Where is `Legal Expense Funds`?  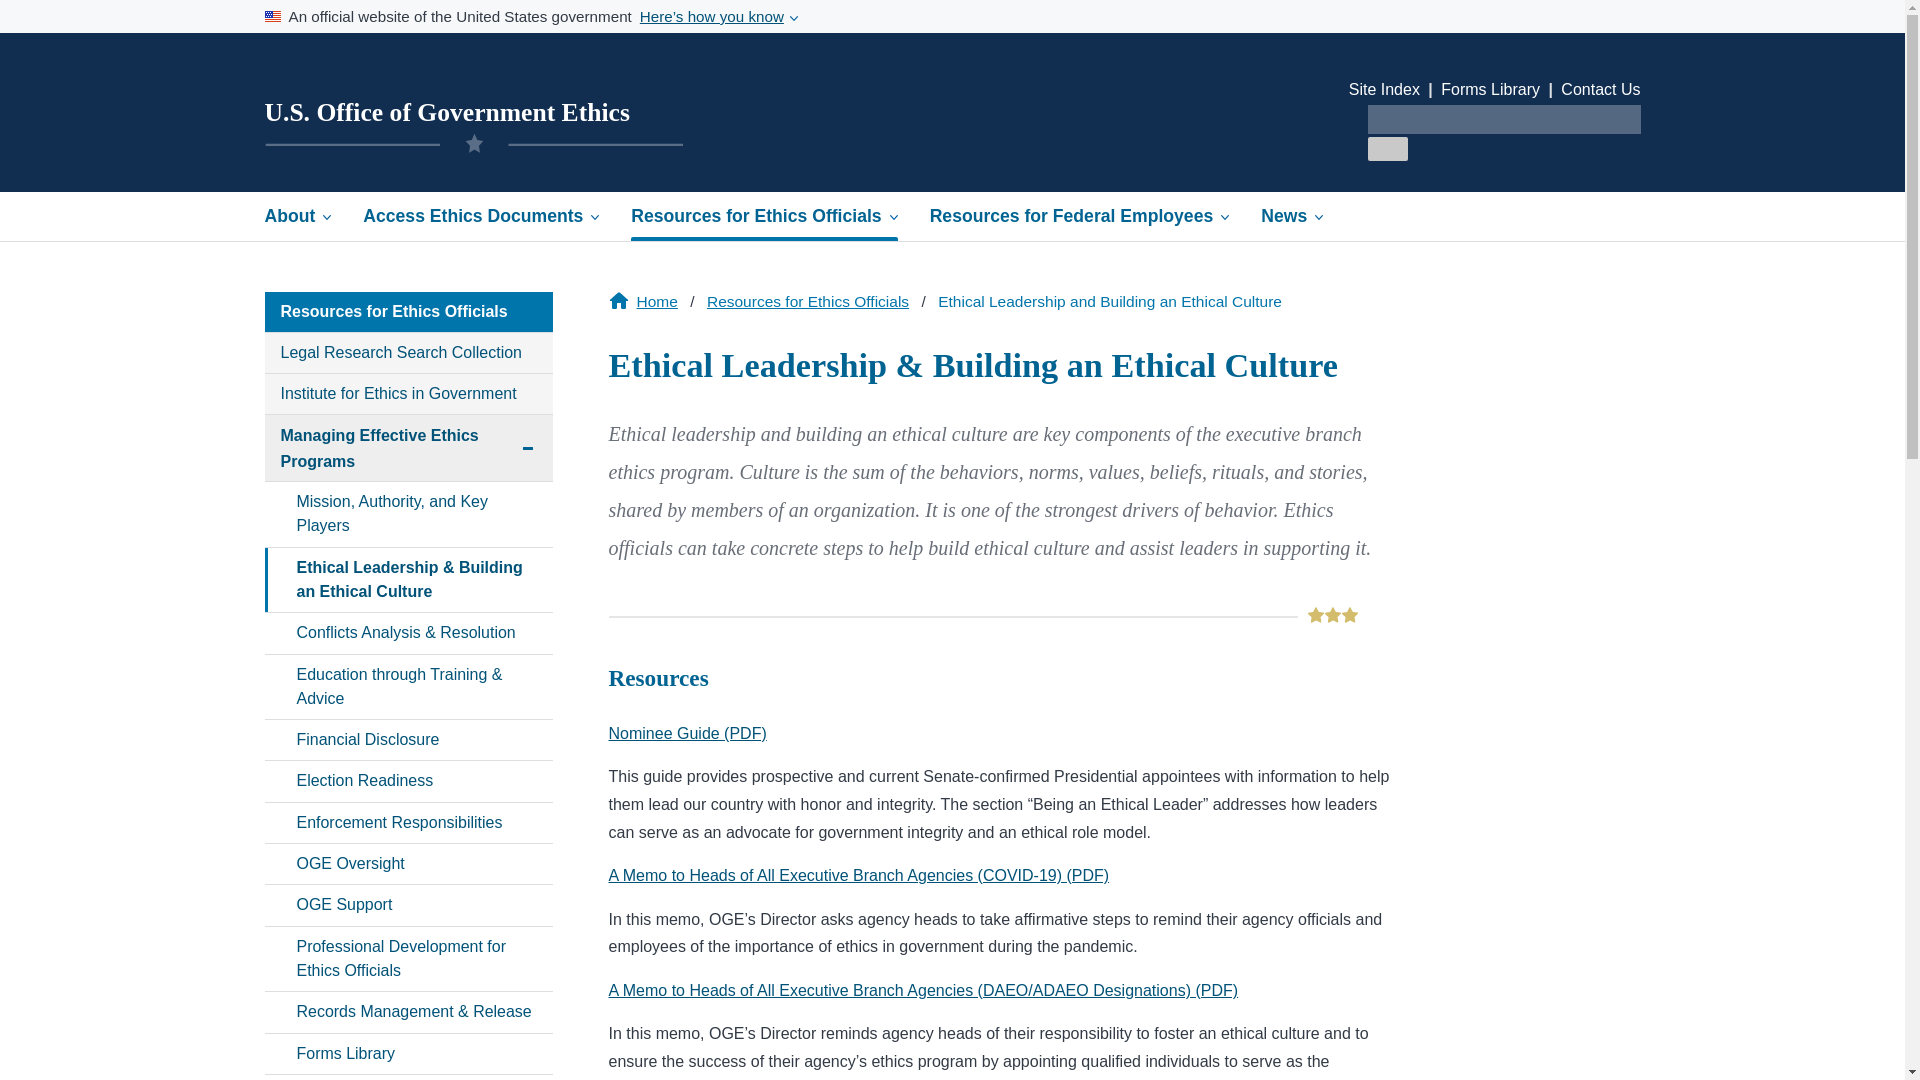
Legal Expense Funds is located at coordinates (656, 300).